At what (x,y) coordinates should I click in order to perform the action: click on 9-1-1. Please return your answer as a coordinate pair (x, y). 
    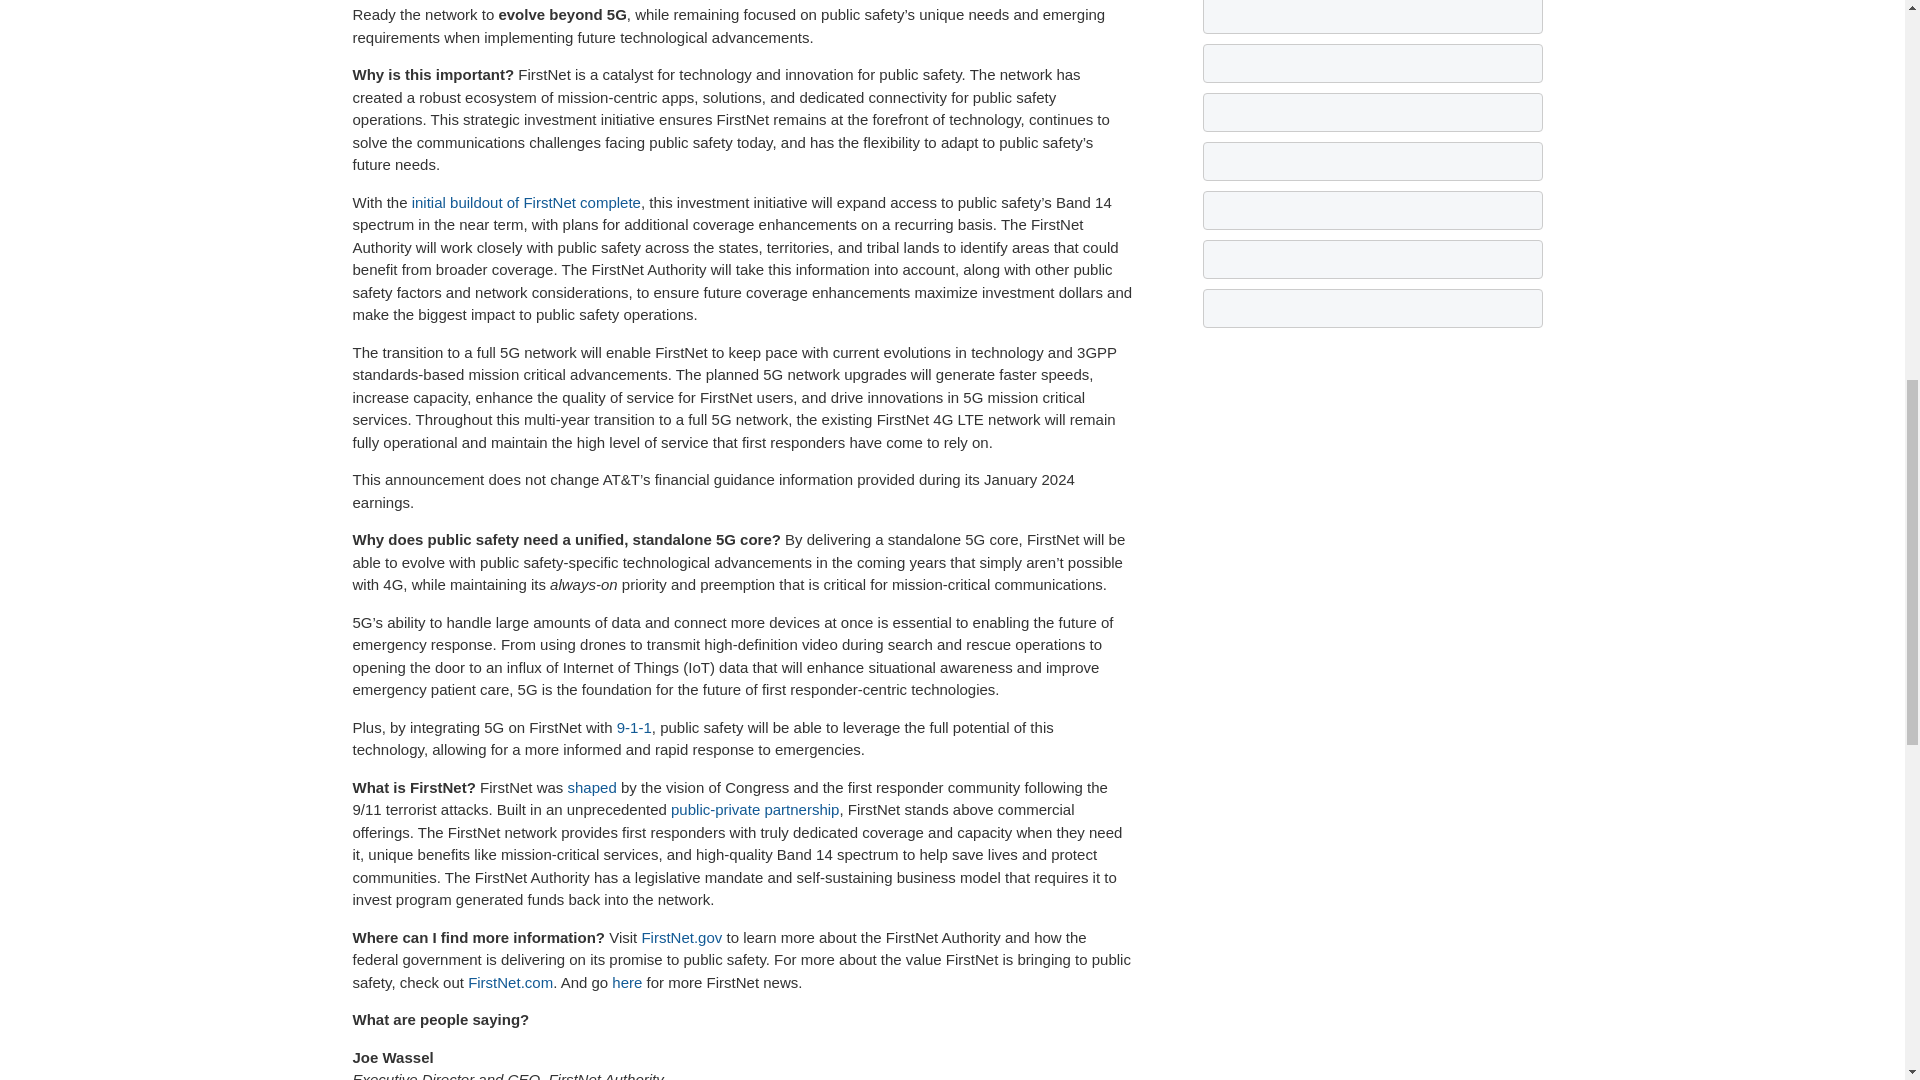
    Looking at the image, I should click on (634, 727).